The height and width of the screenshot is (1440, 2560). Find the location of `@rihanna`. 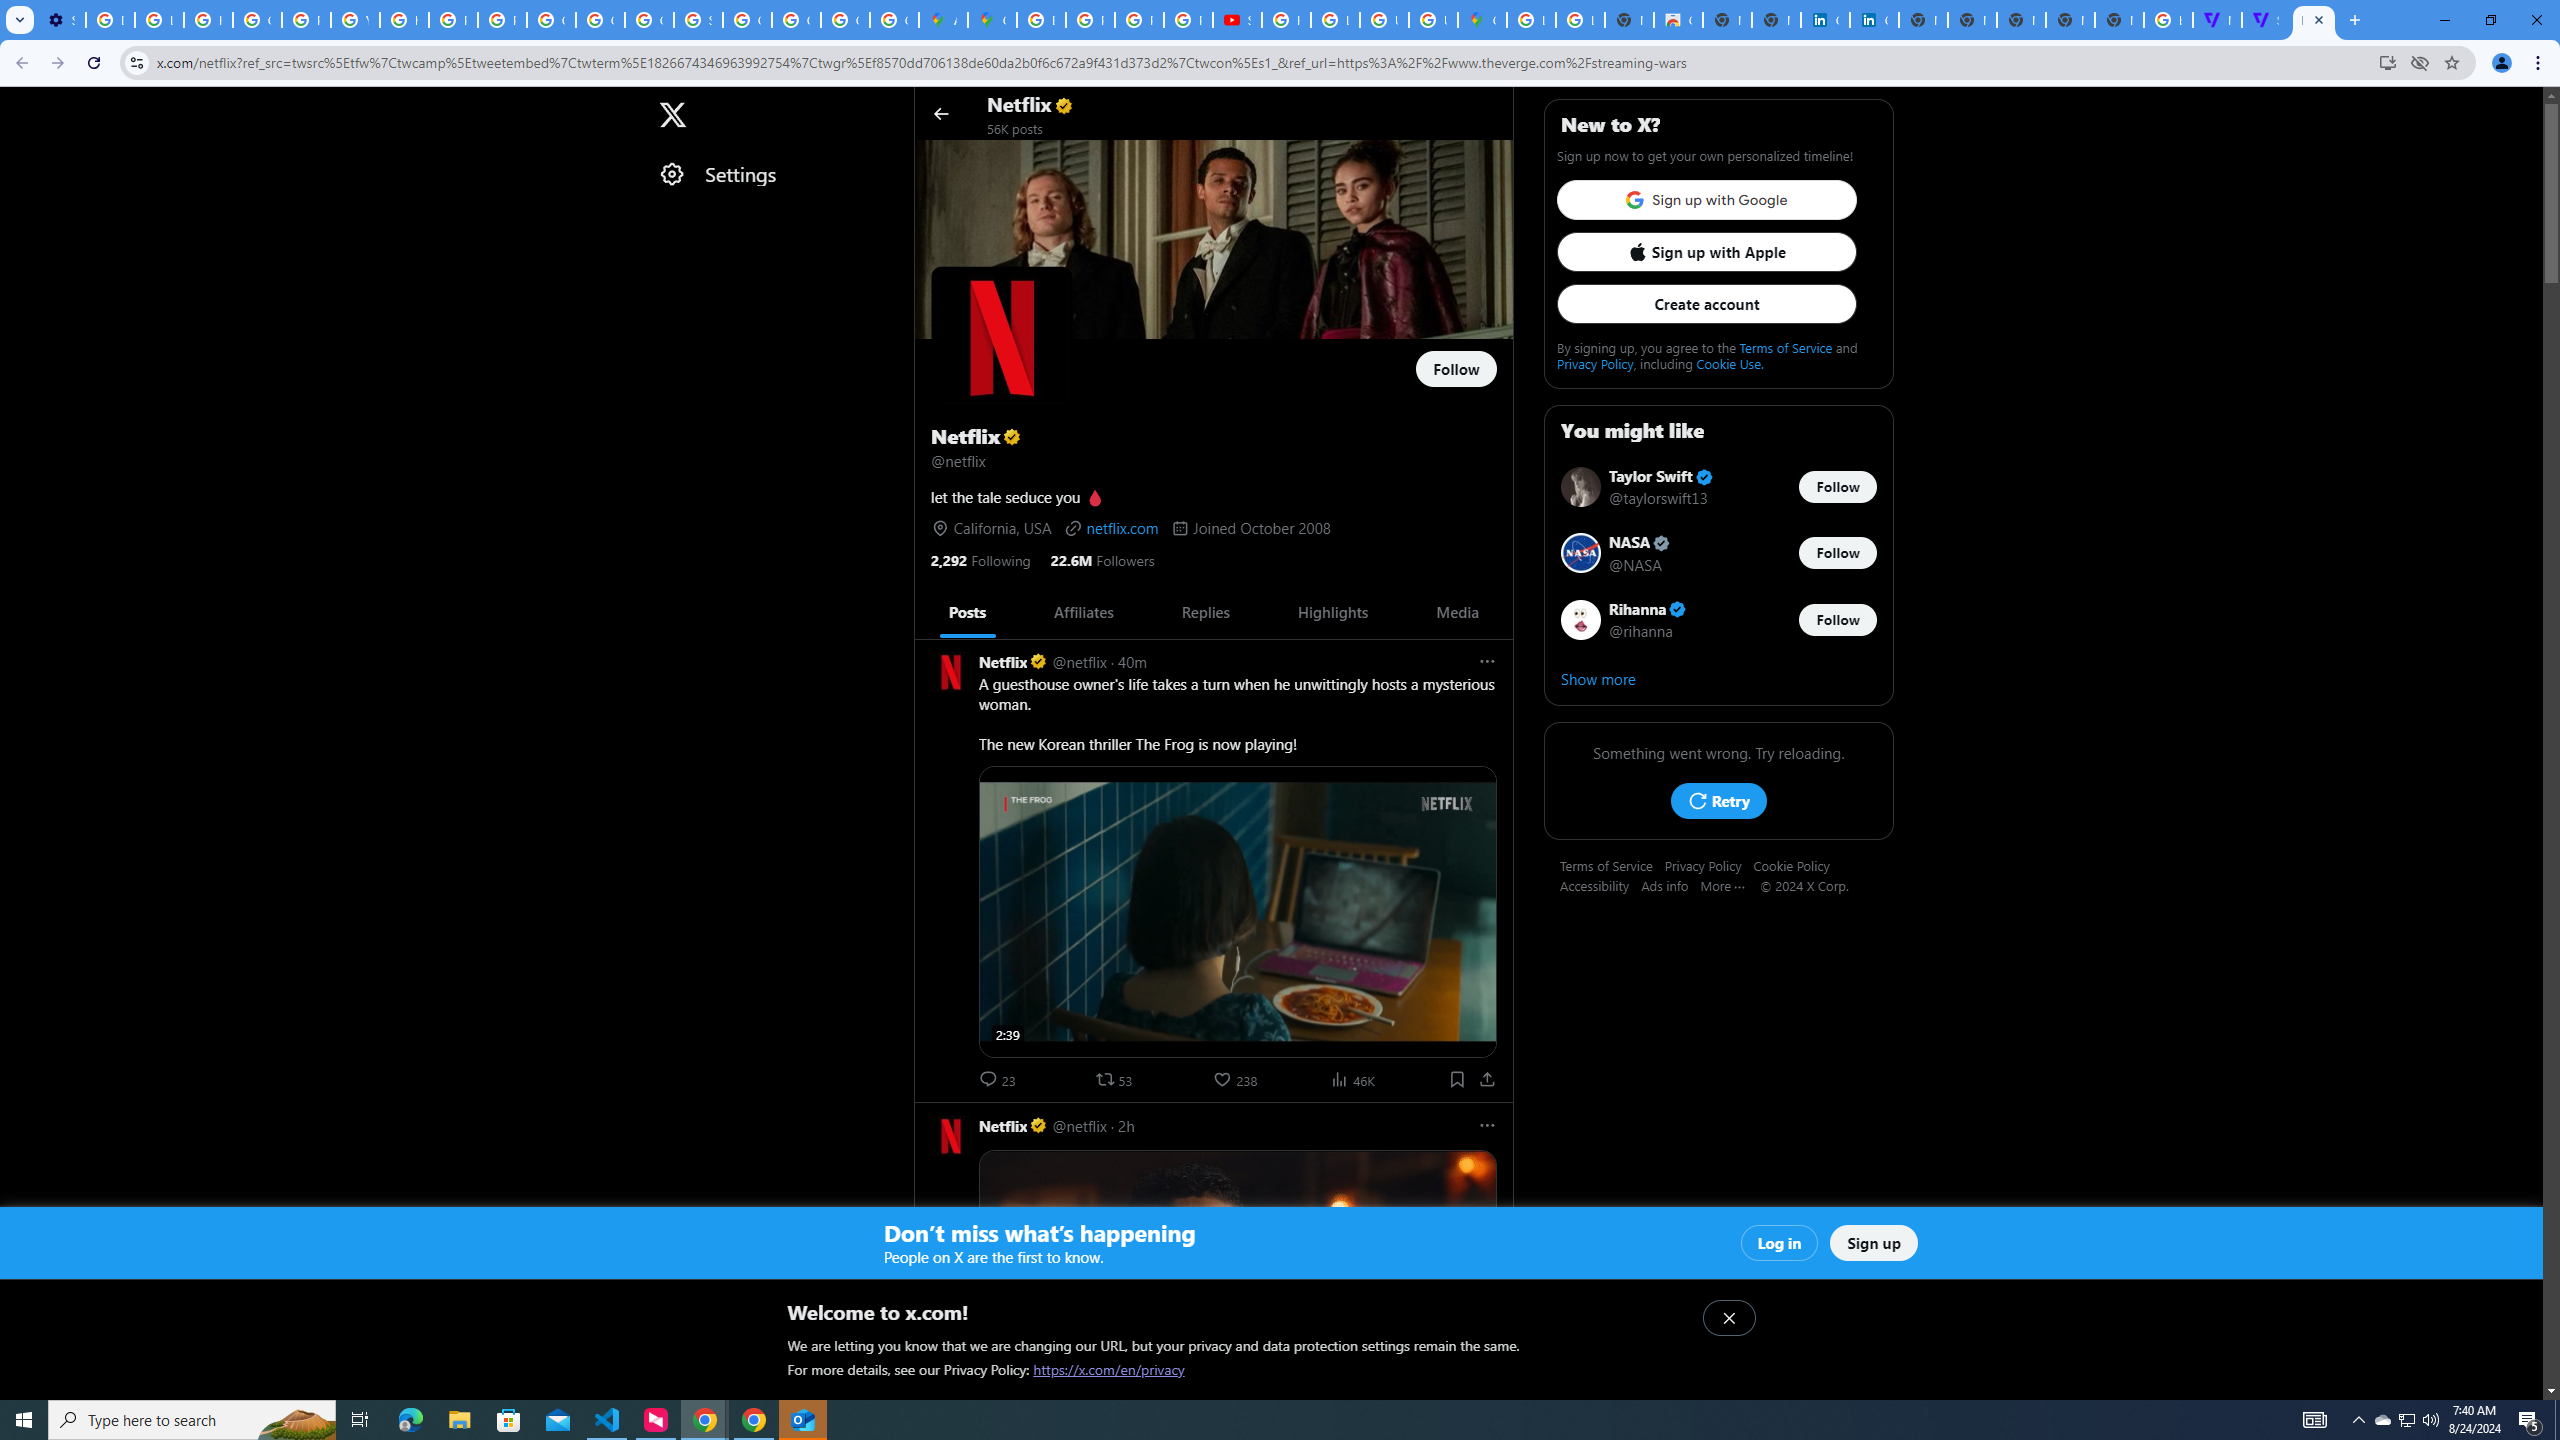

@rihanna is located at coordinates (1642, 630).